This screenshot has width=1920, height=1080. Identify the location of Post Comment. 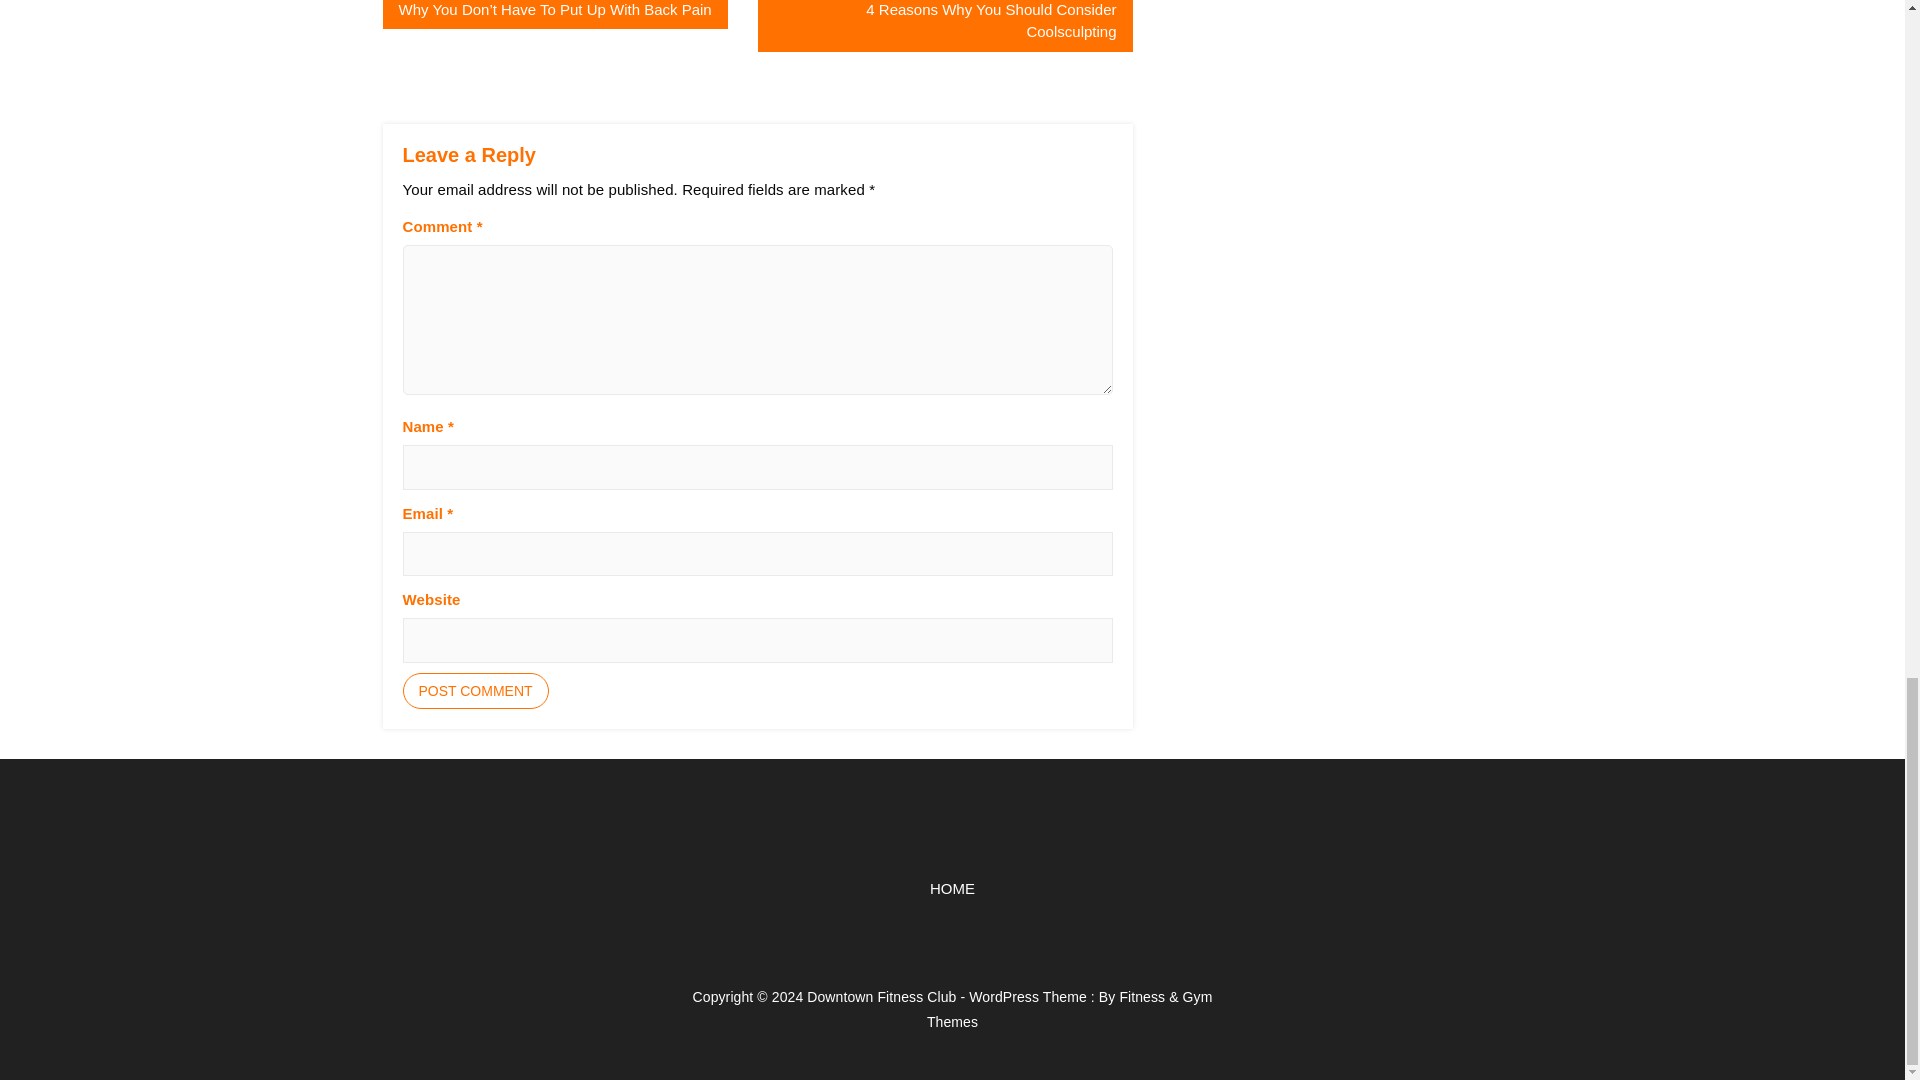
(474, 690).